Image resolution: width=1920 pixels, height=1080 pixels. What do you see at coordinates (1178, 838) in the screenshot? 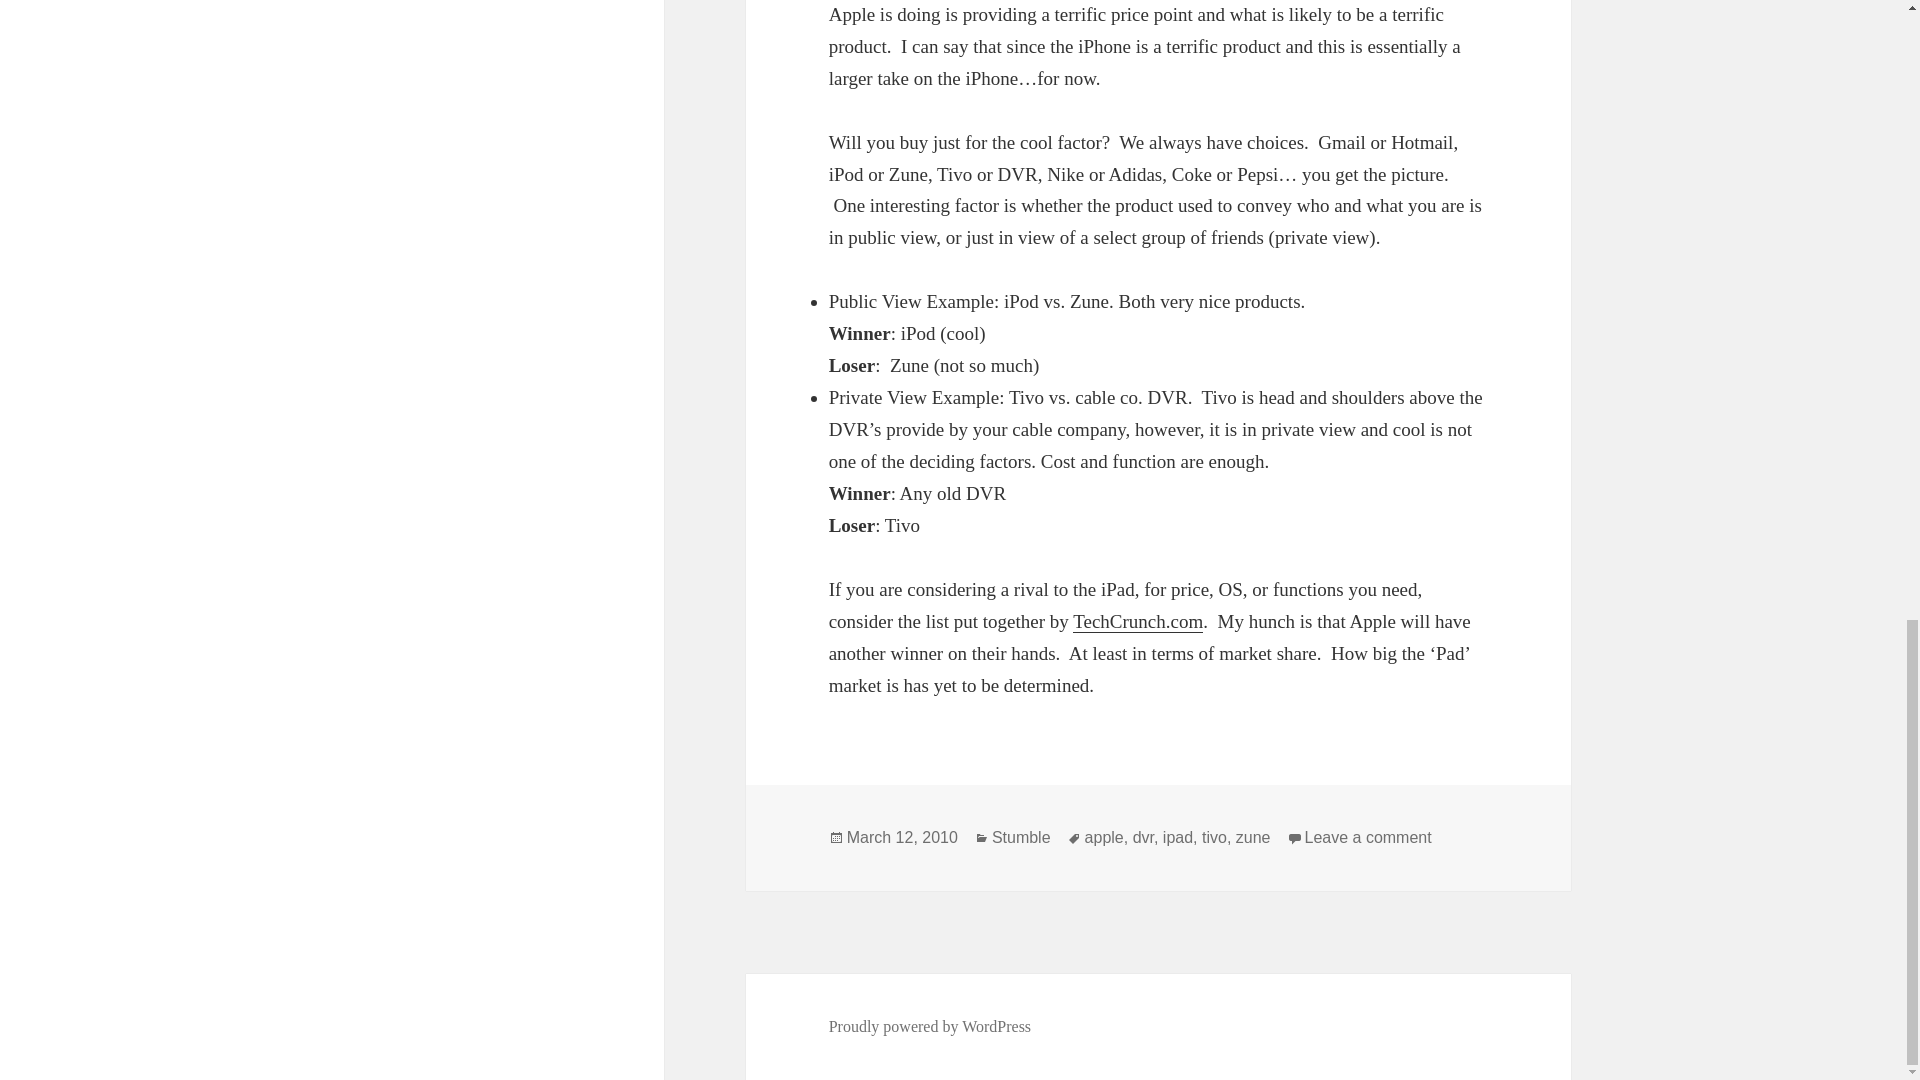
I see `ipad` at bounding box center [1178, 838].